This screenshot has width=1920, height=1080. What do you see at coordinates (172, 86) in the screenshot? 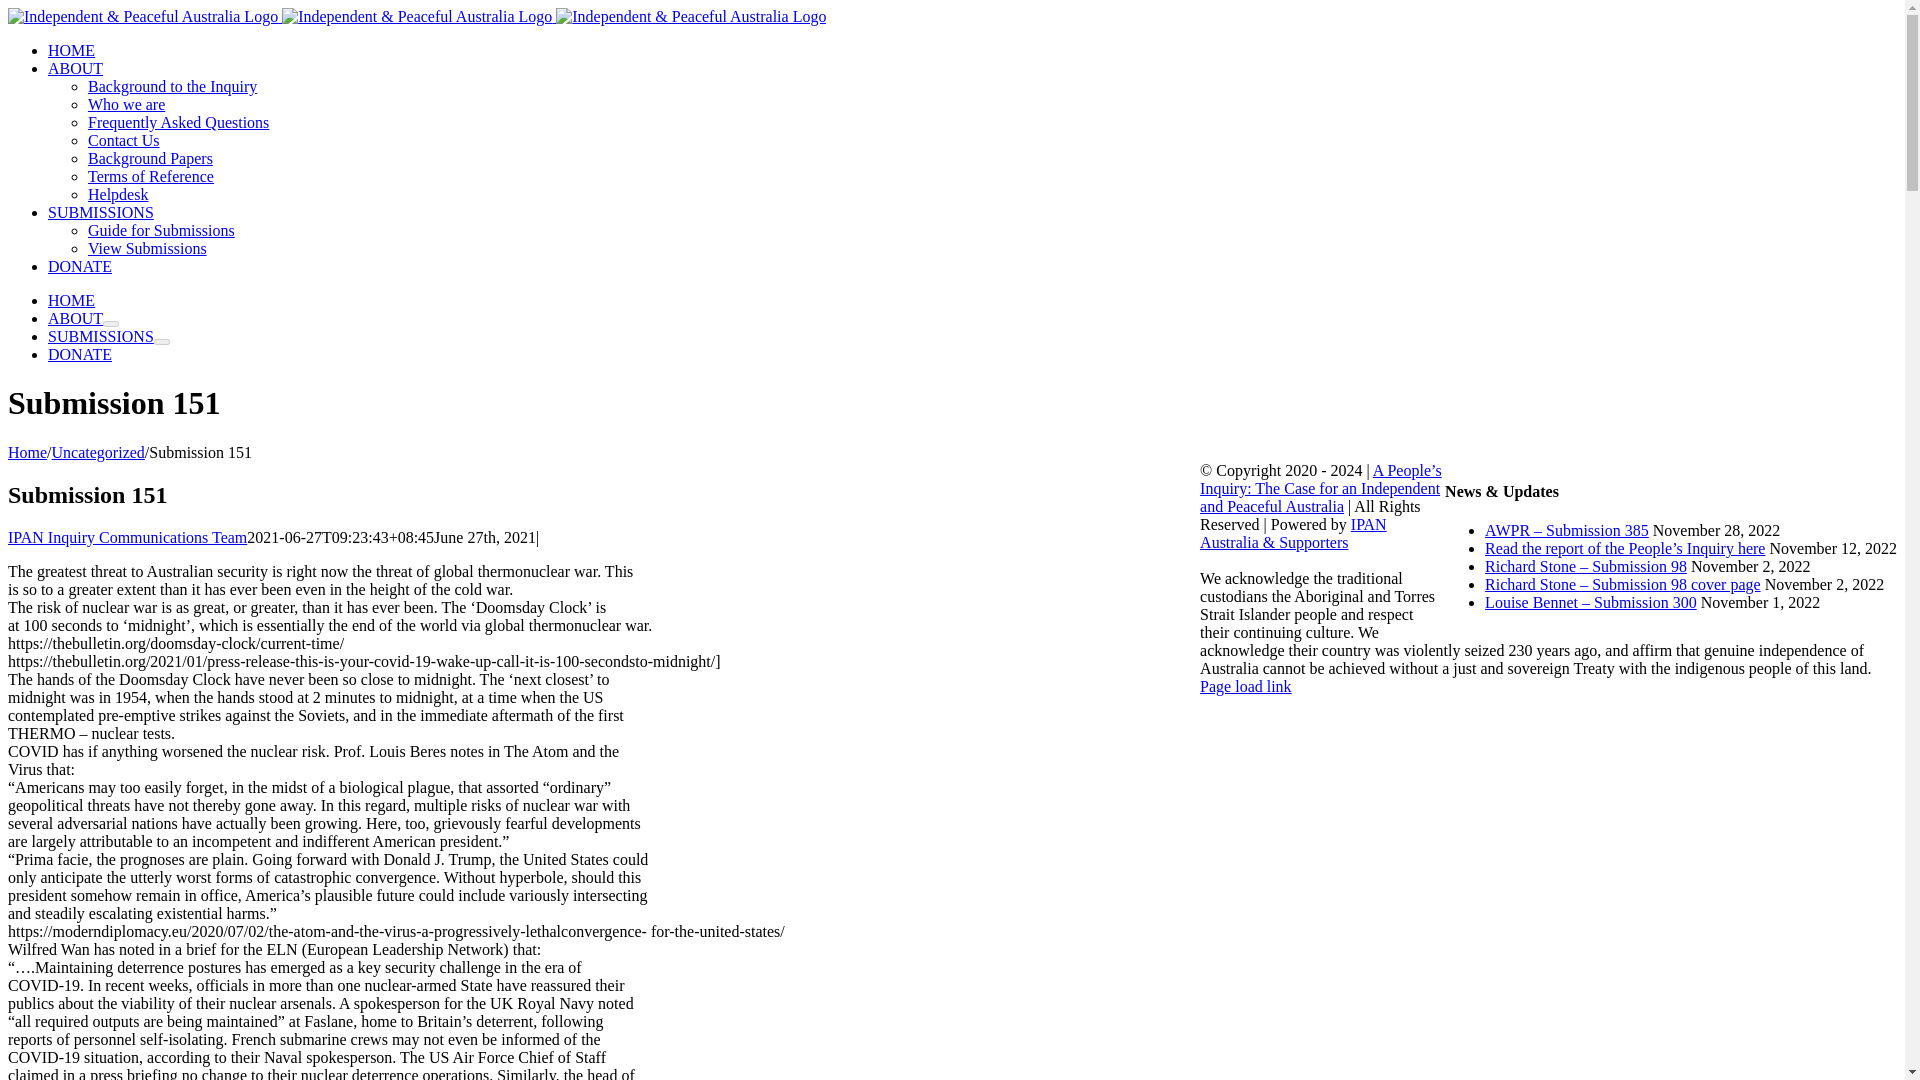
I see `Background to the Inquiry` at bounding box center [172, 86].